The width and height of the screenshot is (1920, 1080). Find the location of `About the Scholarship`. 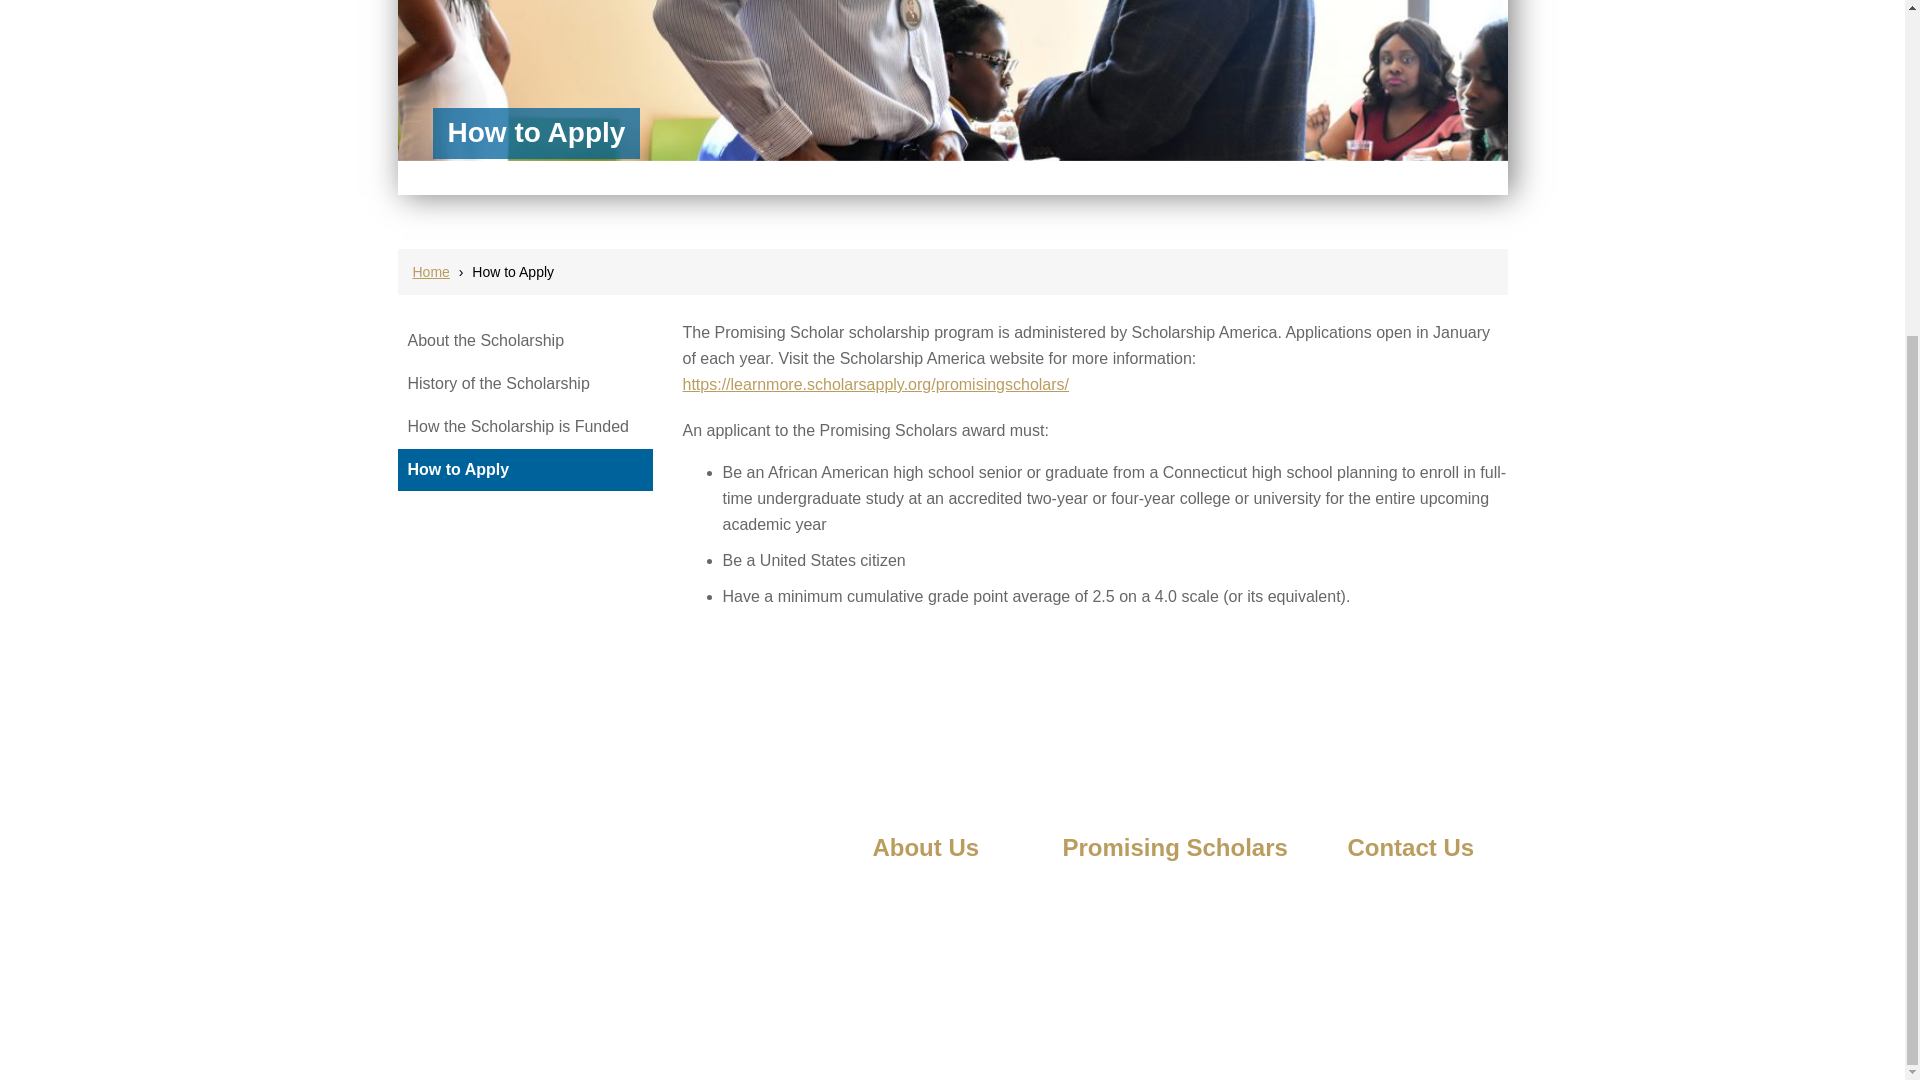

About the Scholarship is located at coordinates (486, 340).